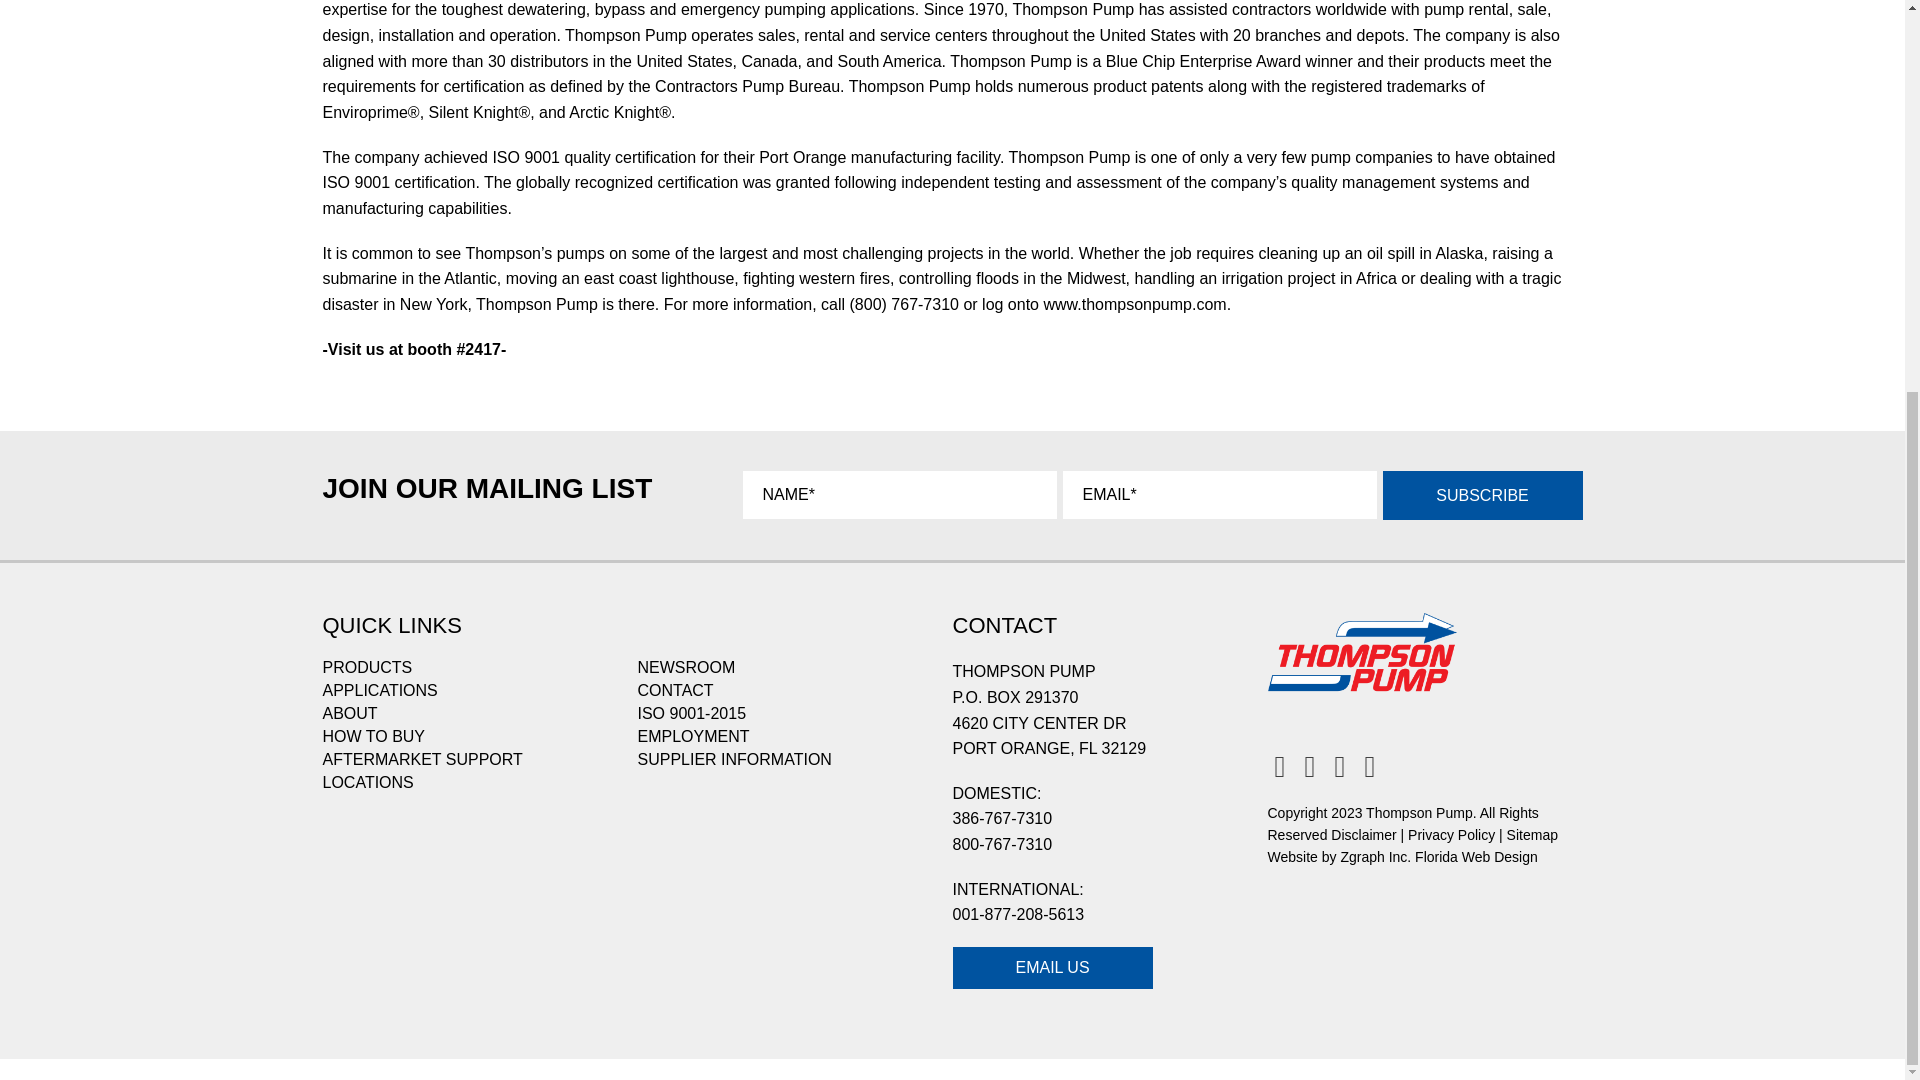  What do you see at coordinates (380, 690) in the screenshot?
I see `APPLICATIONS` at bounding box center [380, 690].